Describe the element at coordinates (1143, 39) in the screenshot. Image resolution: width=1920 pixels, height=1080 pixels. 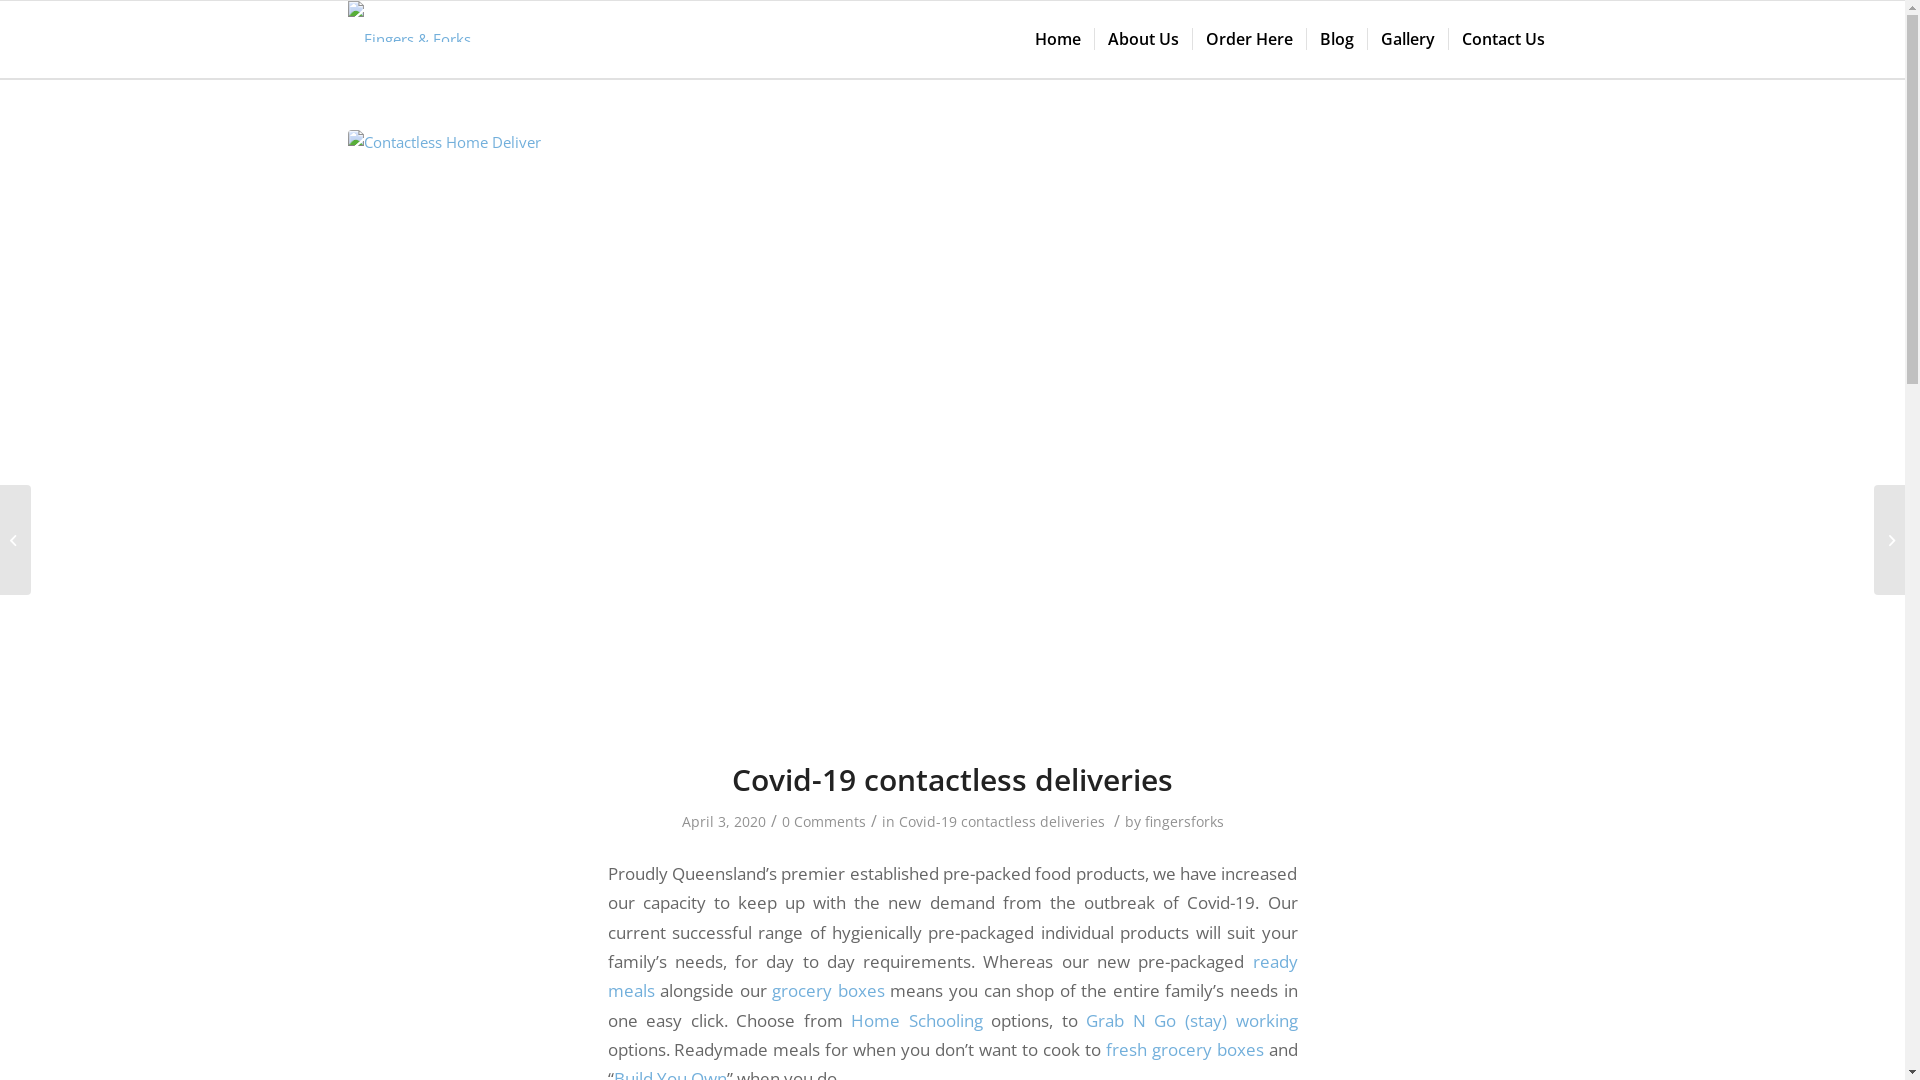
I see `About Us` at that location.